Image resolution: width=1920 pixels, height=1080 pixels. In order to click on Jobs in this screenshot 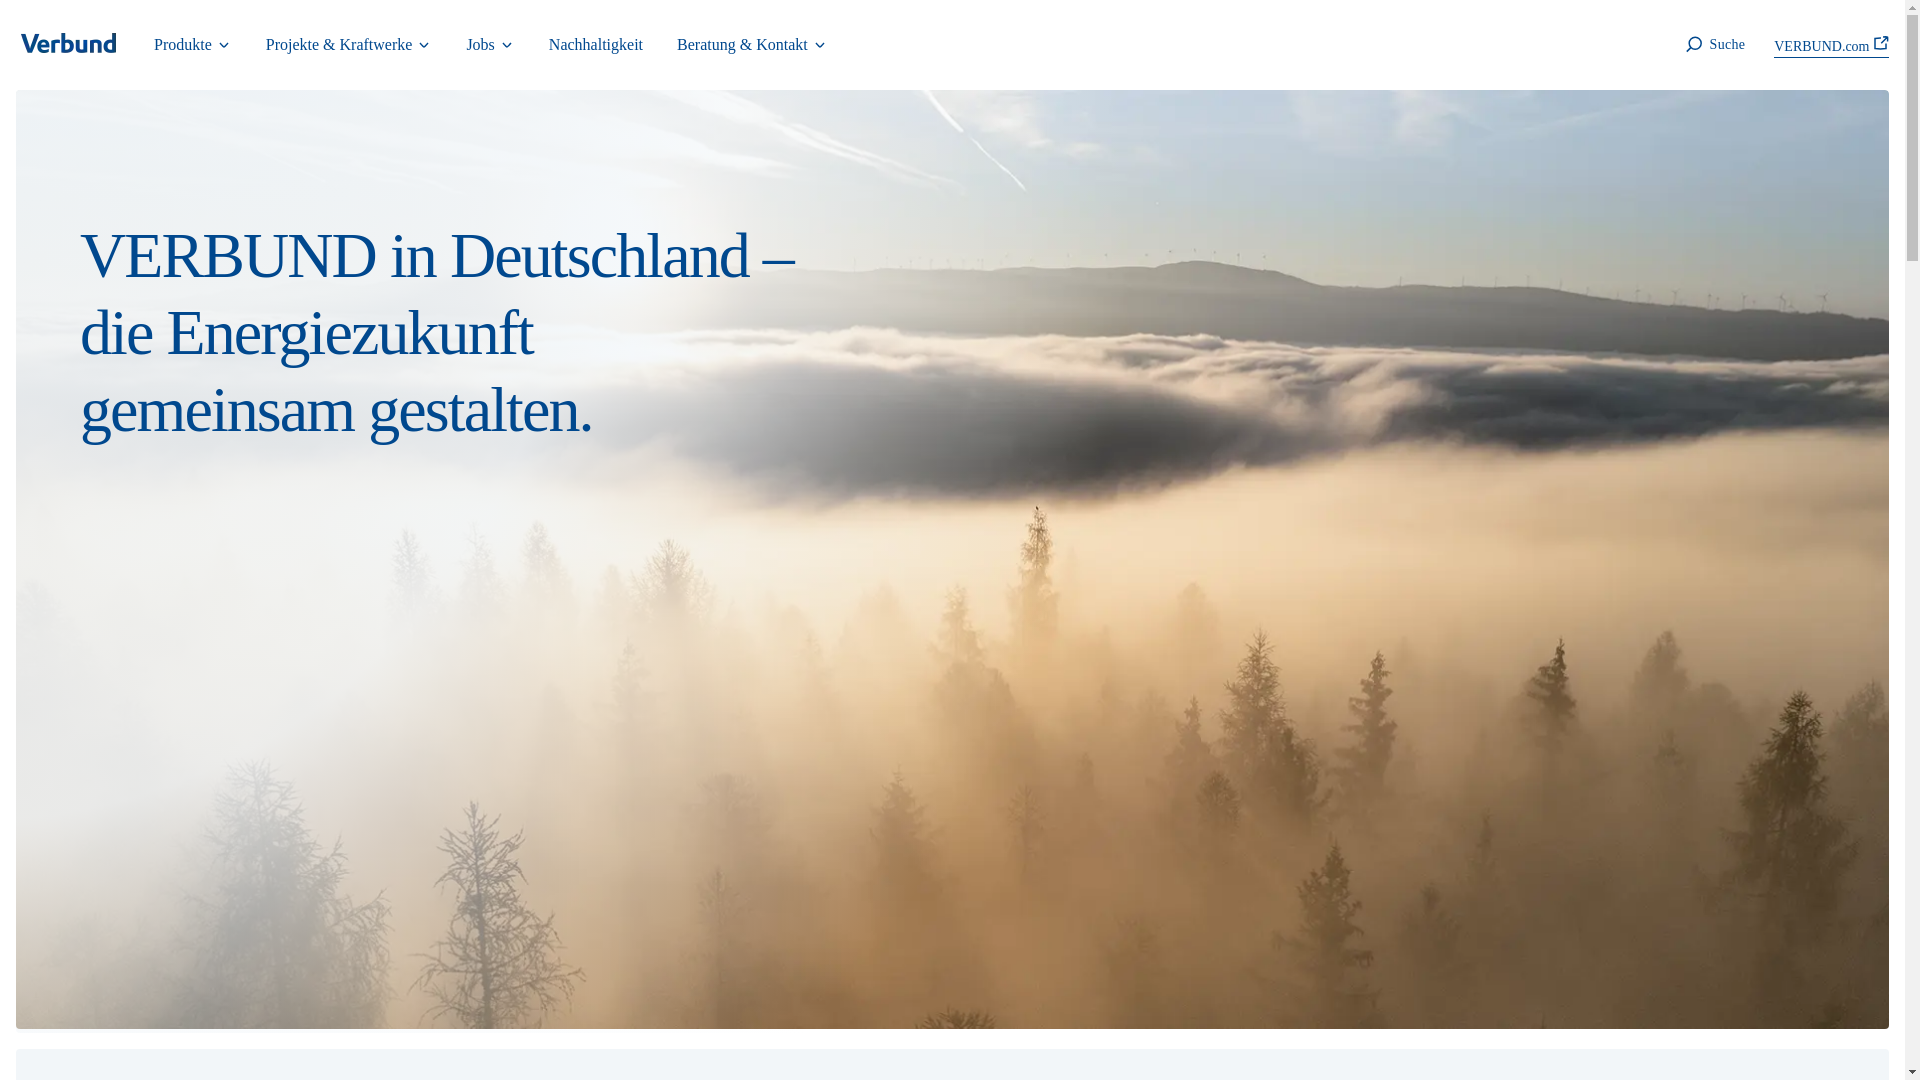, I will do `click(490, 45)`.